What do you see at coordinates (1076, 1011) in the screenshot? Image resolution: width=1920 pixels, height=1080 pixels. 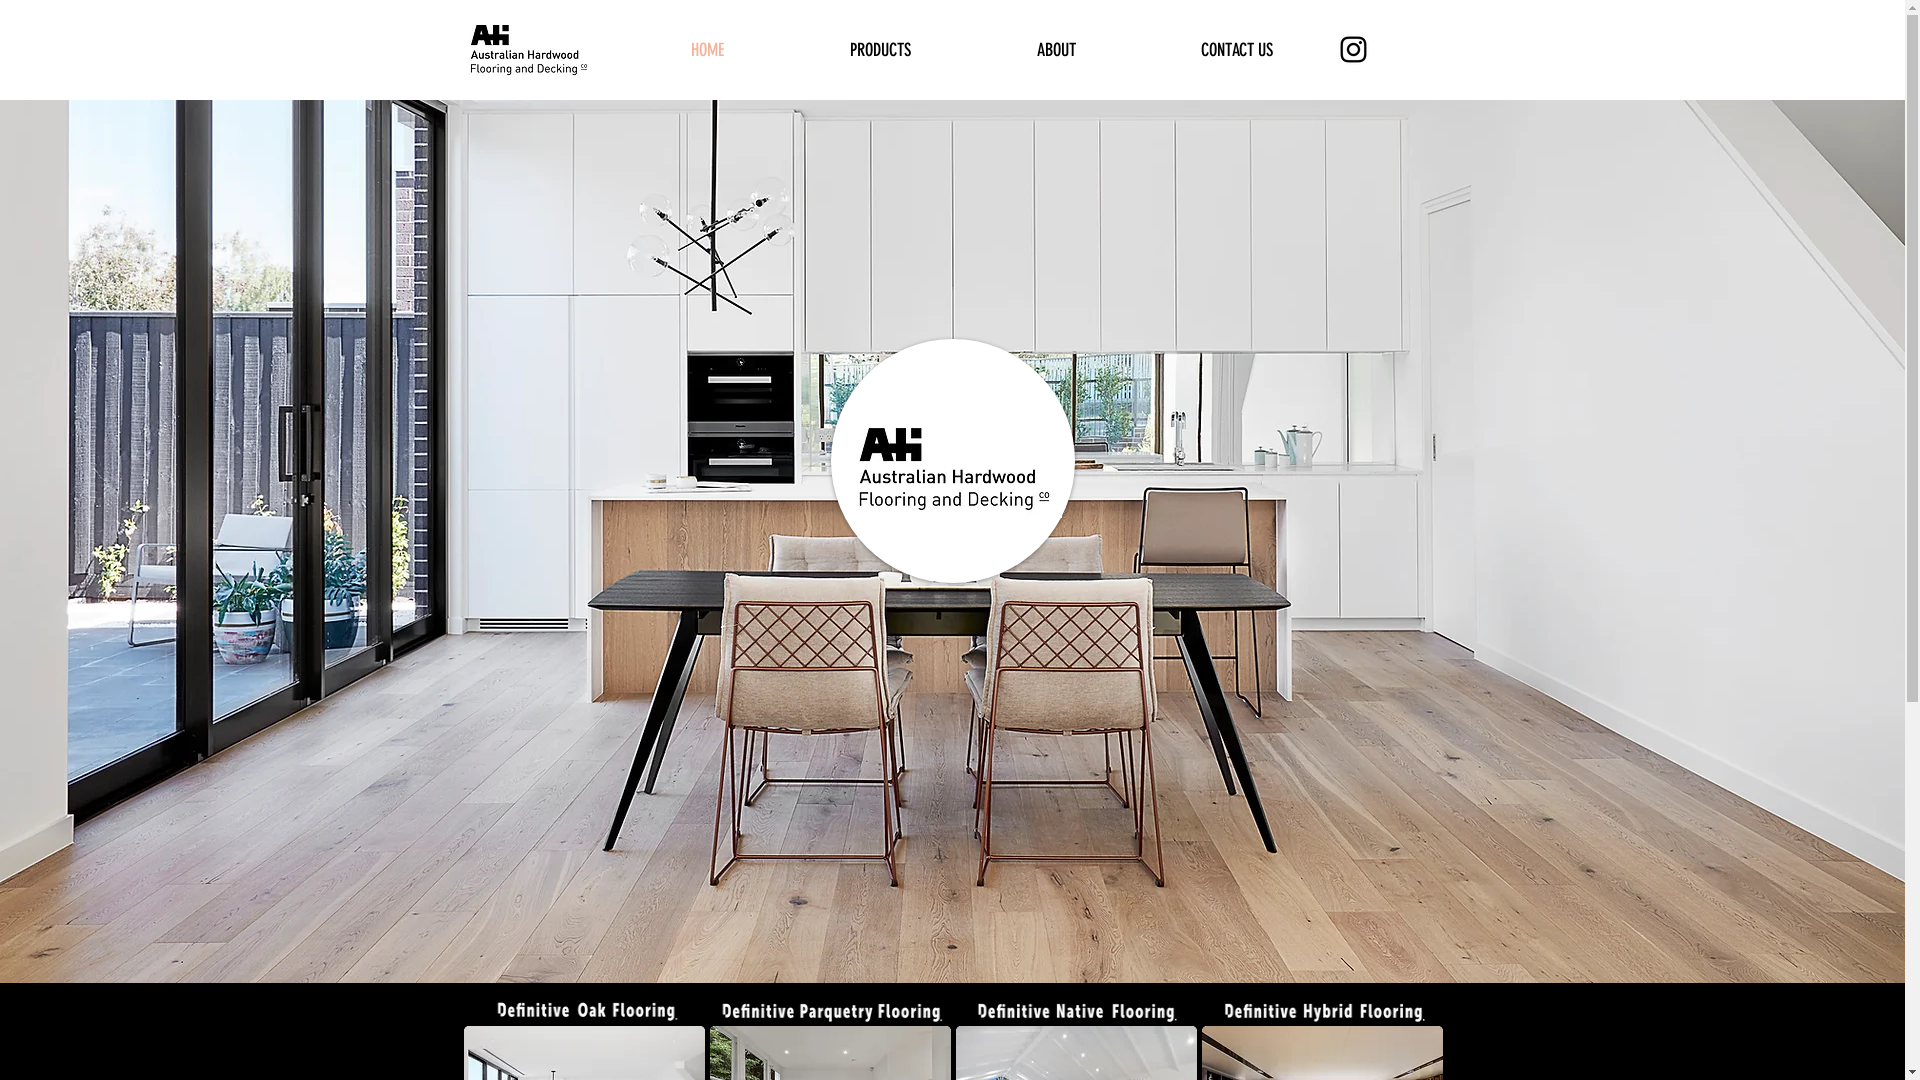 I see `Definitive Native Flooring_Light_Text.pn` at bounding box center [1076, 1011].